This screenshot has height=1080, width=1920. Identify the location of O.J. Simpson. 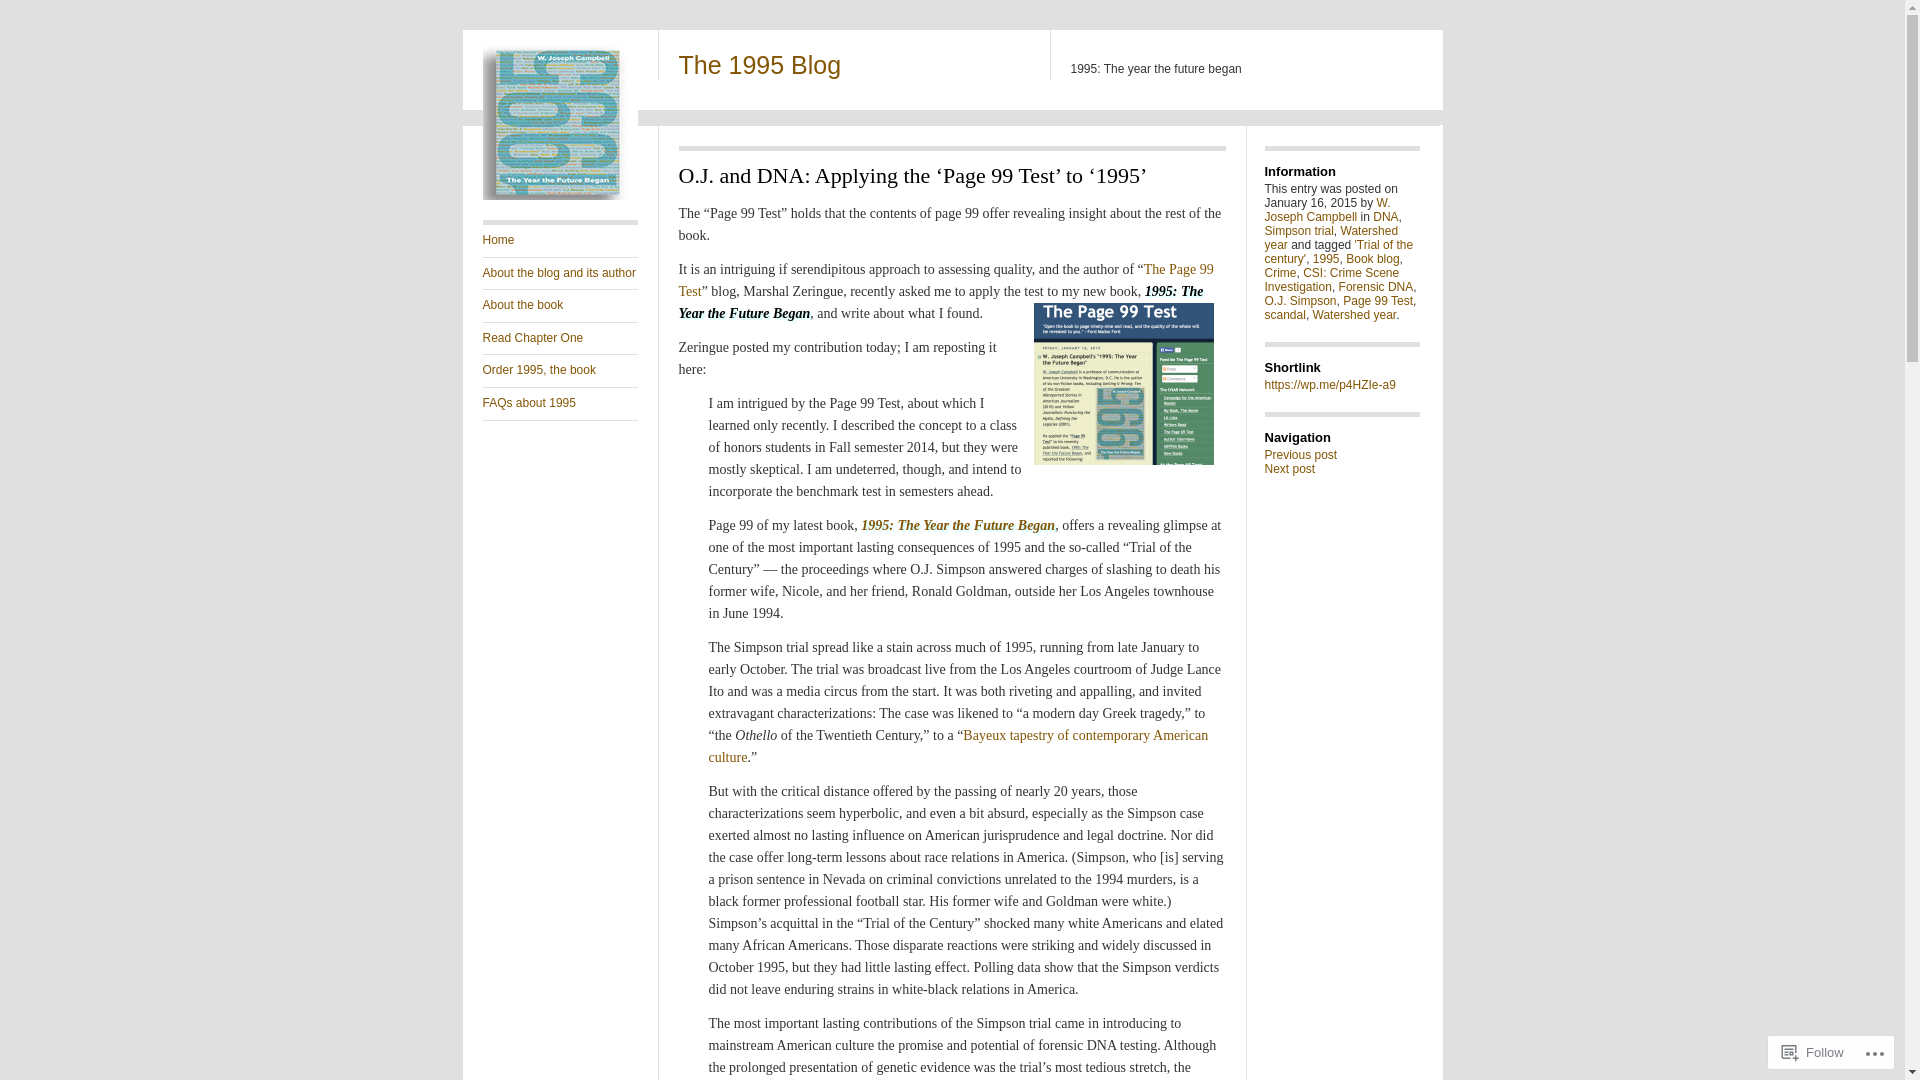
(1300, 301).